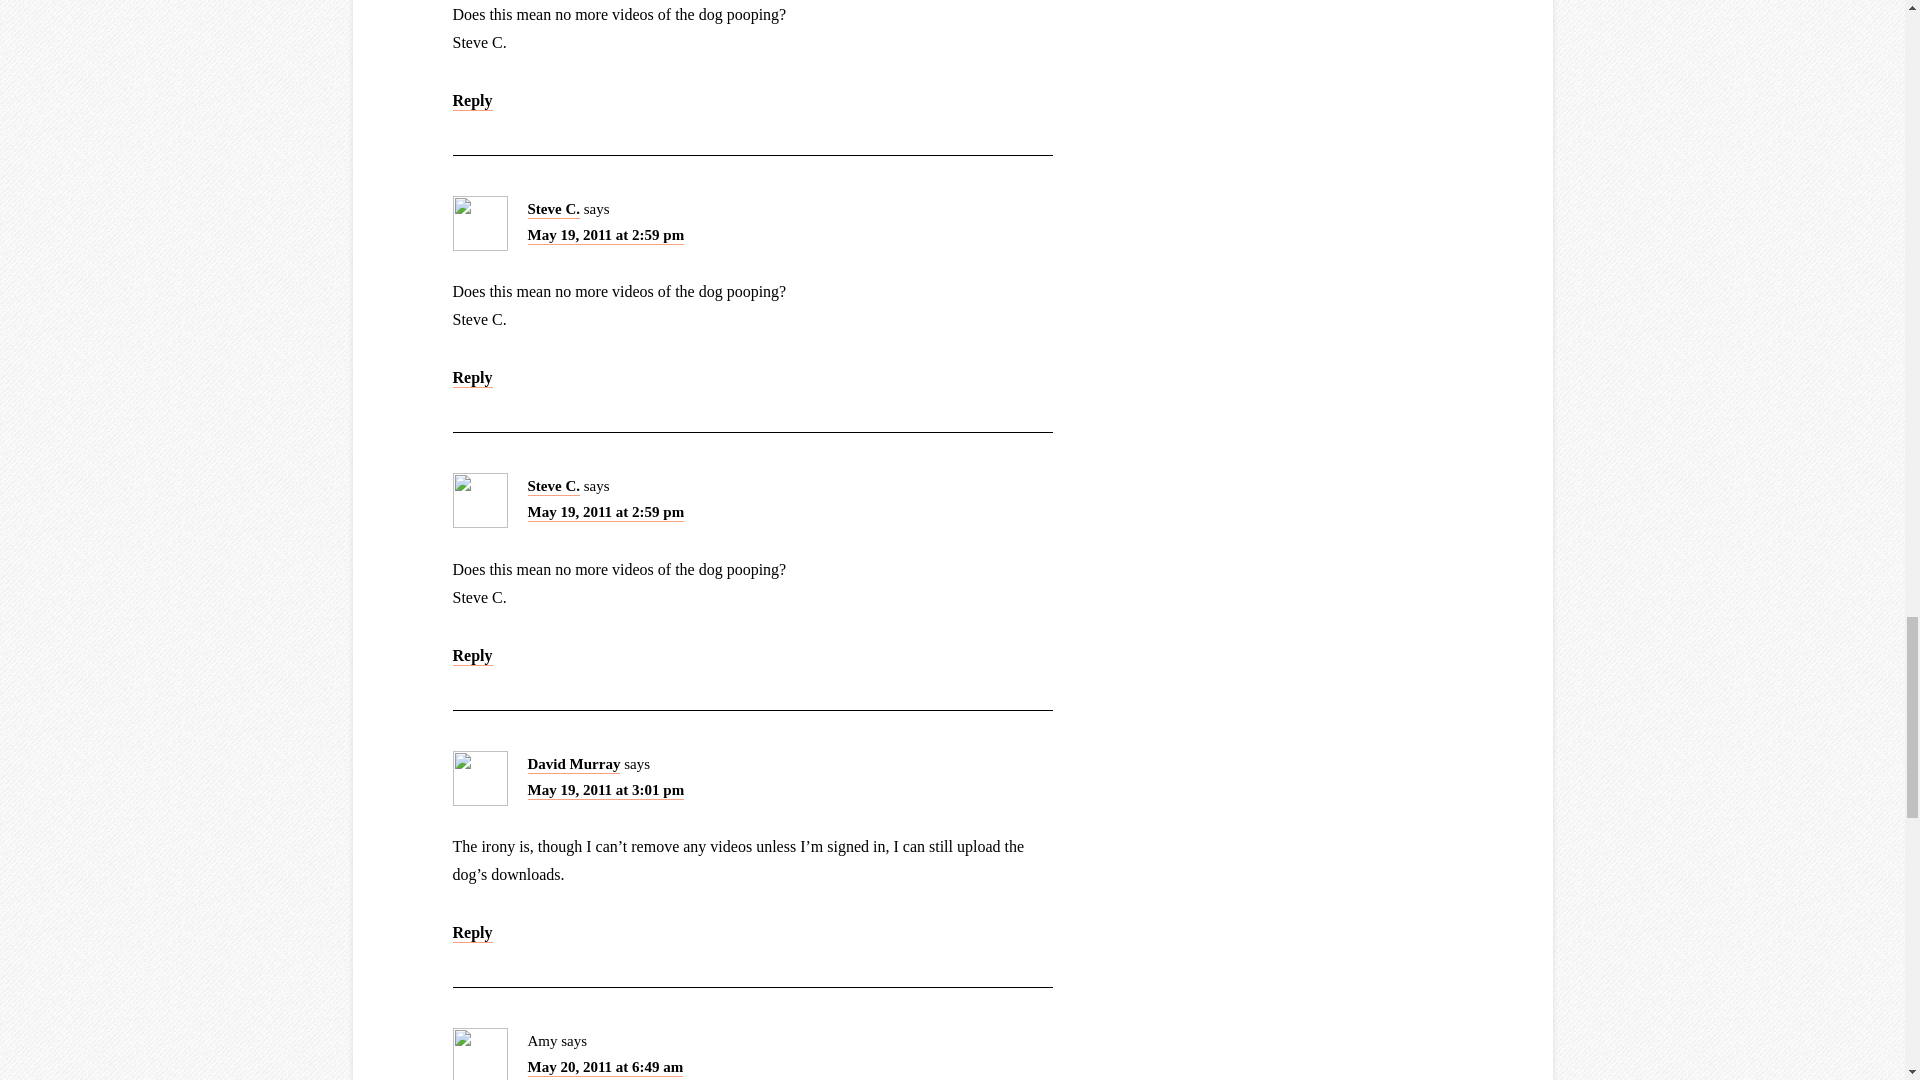  I want to click on Reply, so click(471, 933).